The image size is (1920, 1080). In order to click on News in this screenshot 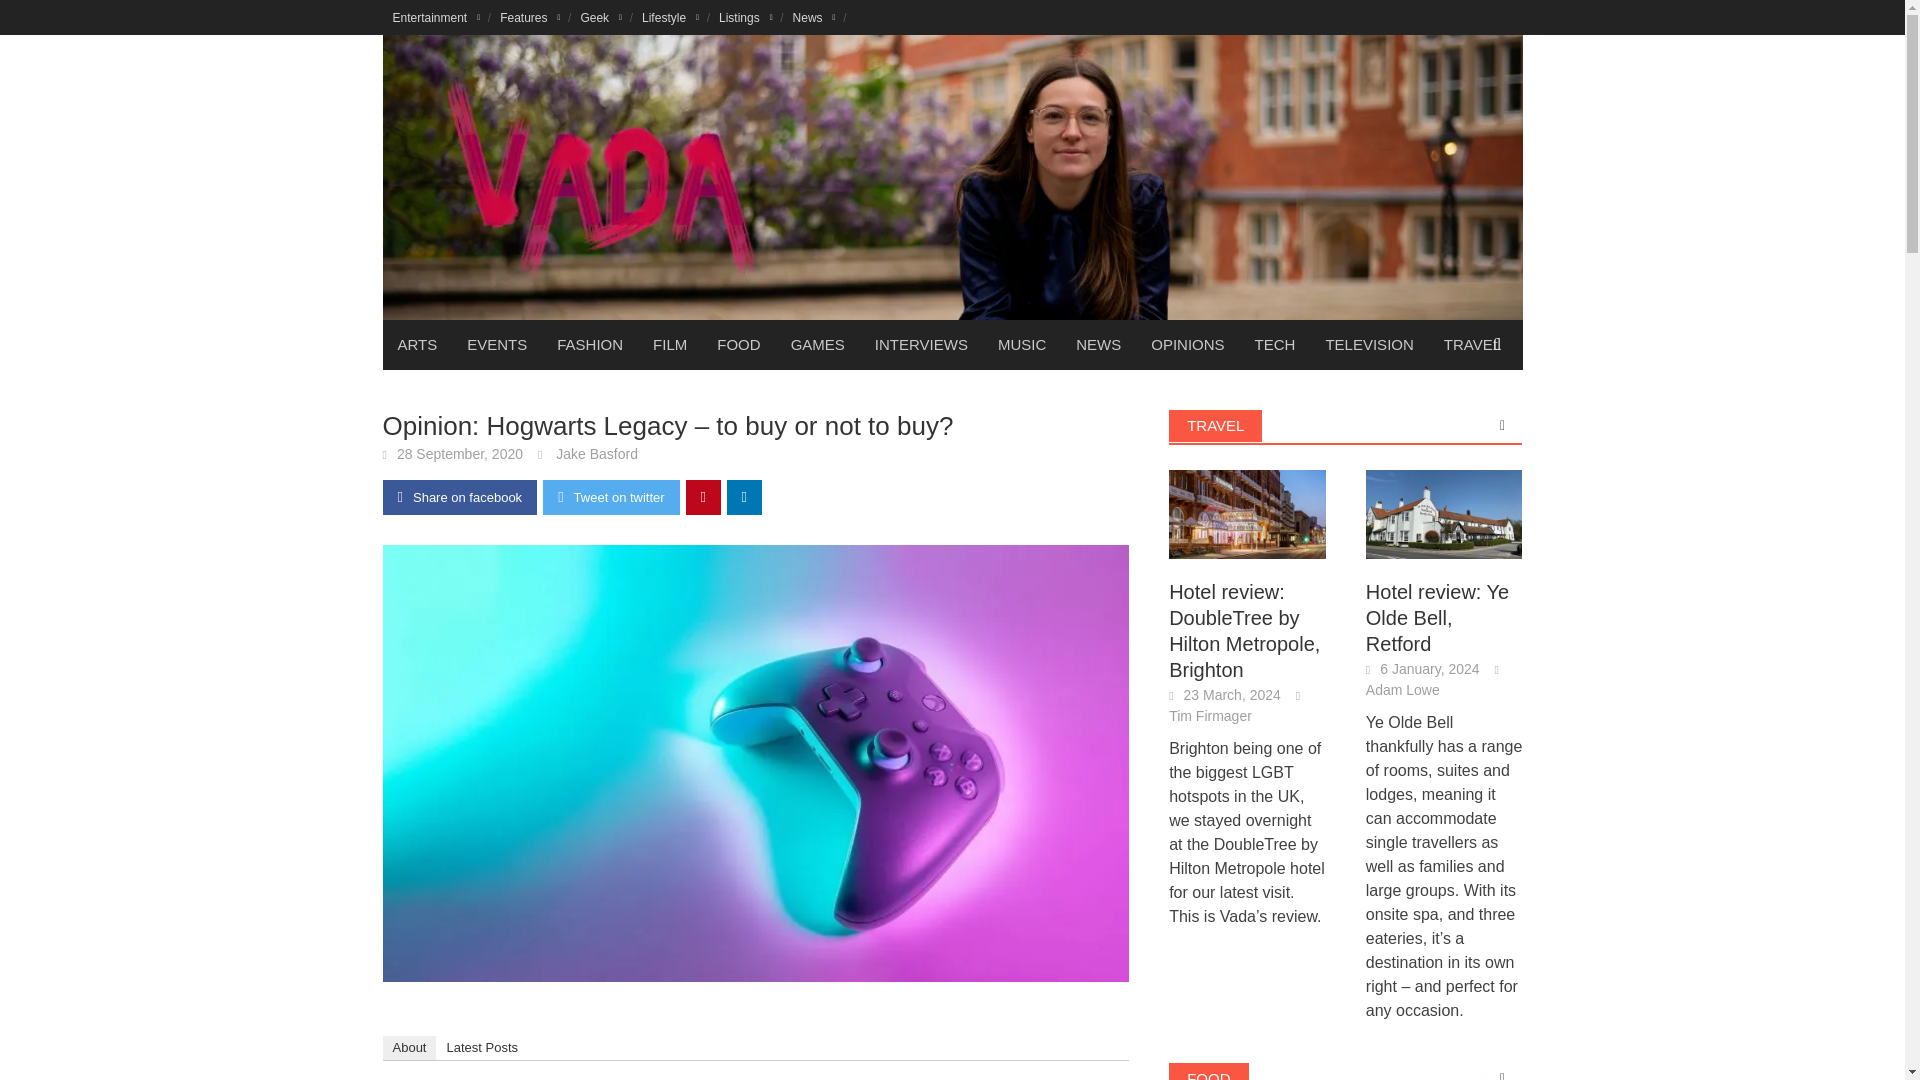, I will do `click(814, 17)`.